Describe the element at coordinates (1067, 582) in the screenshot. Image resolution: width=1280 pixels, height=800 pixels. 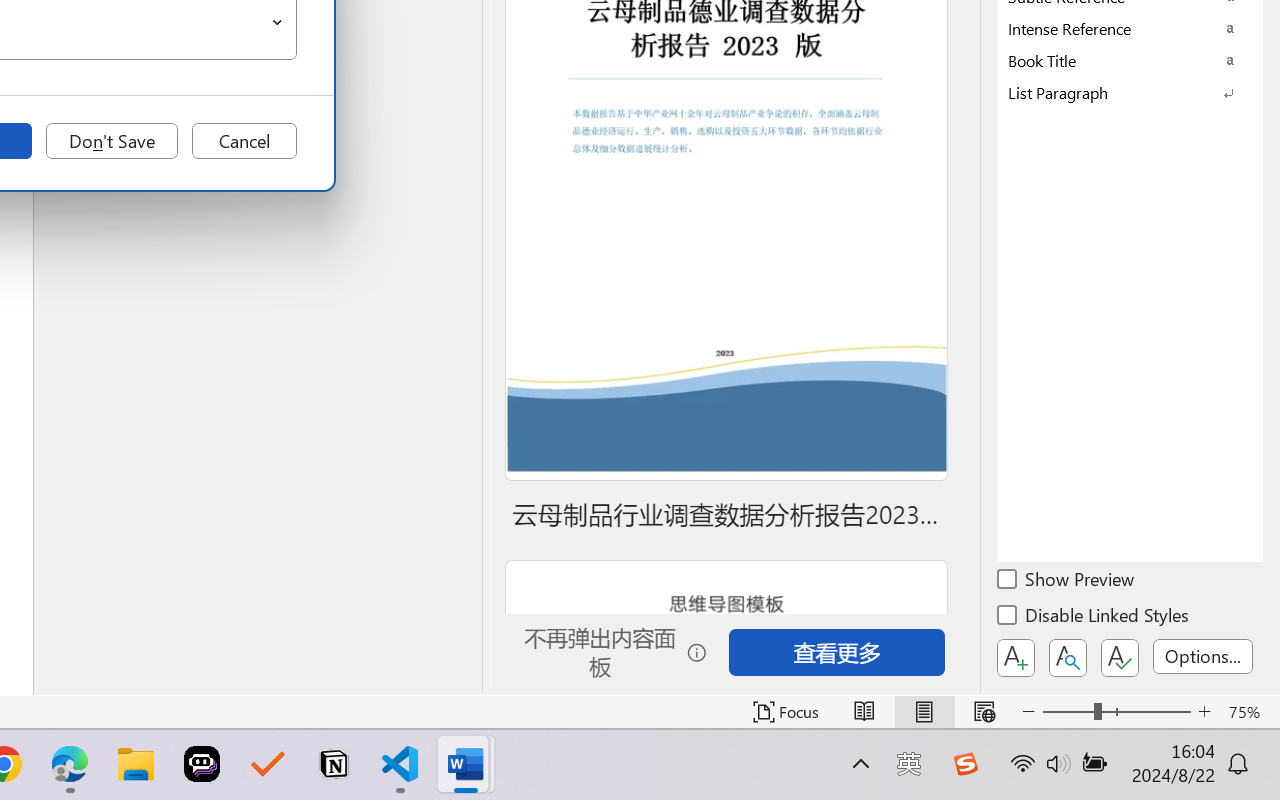
I see `Show Preview` at that location.